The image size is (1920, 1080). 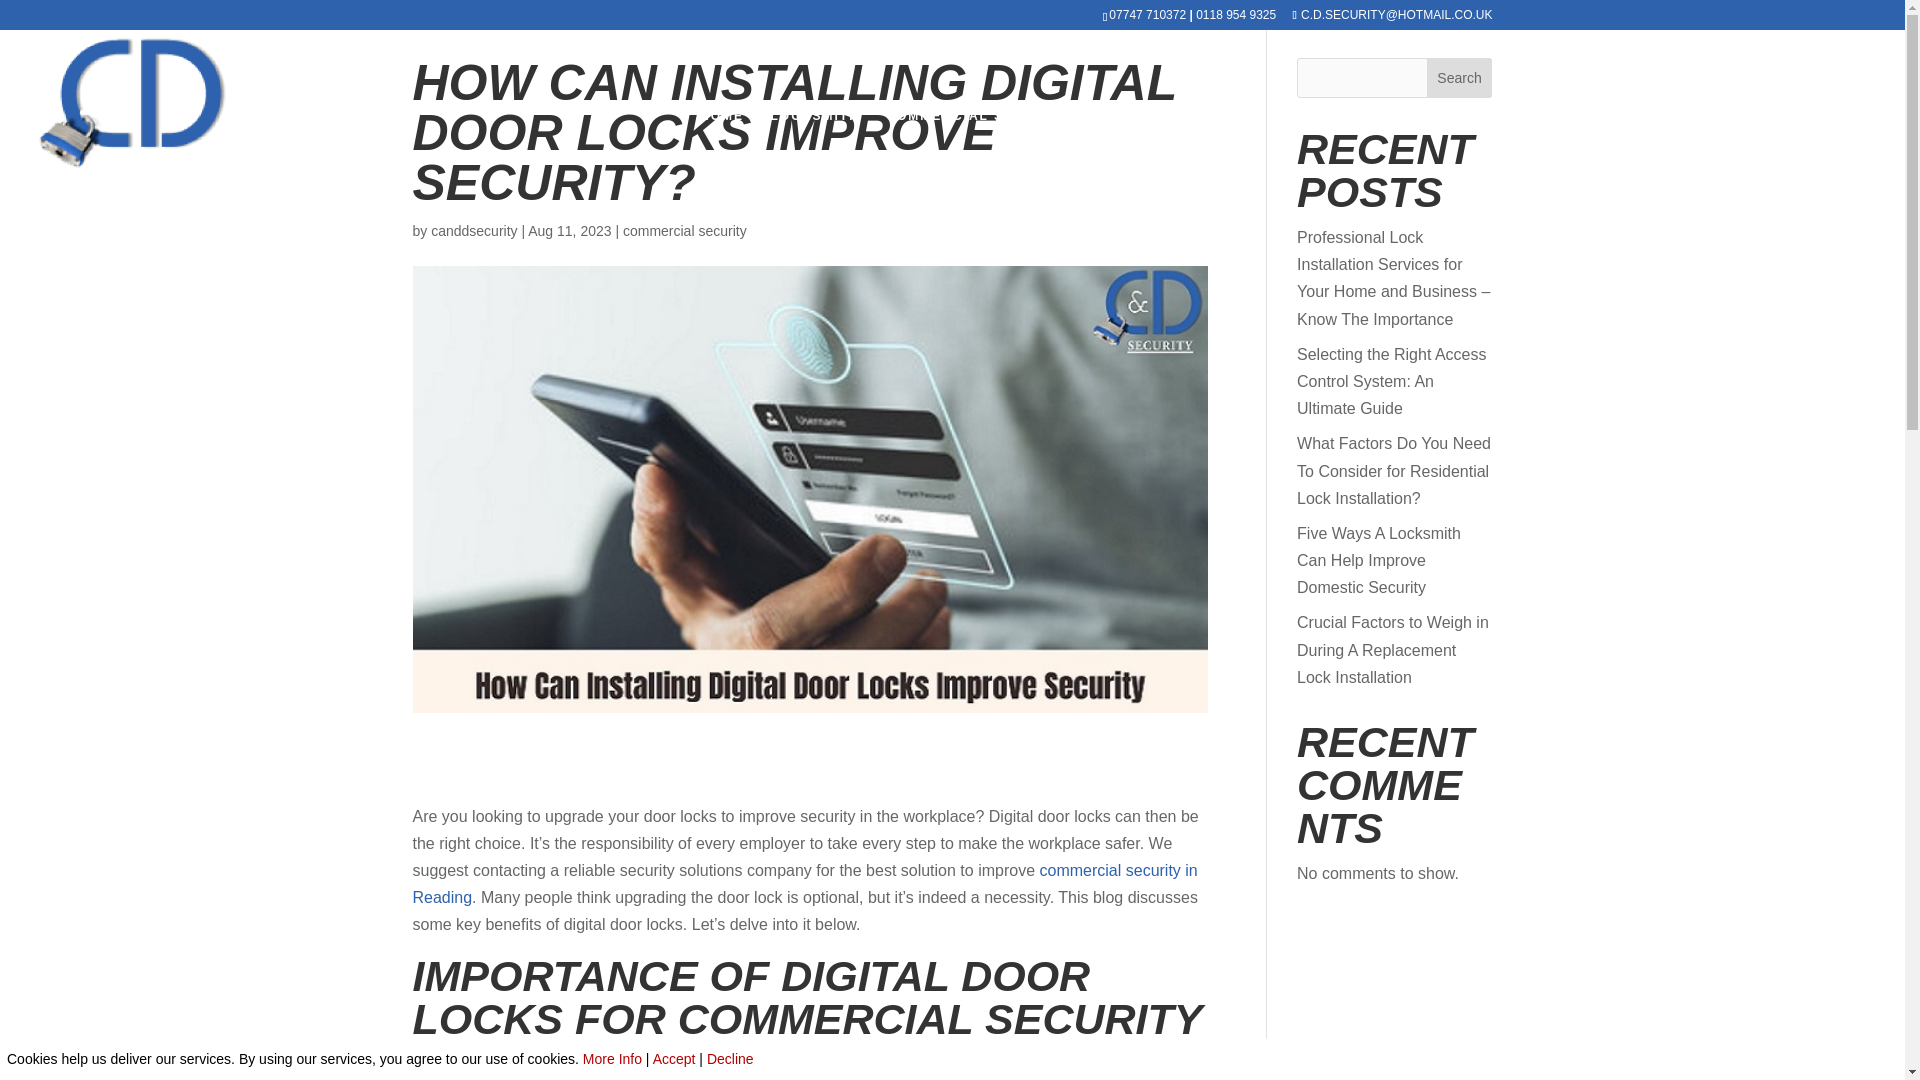 I want to click on commercial security, so click(x=684, y=230).